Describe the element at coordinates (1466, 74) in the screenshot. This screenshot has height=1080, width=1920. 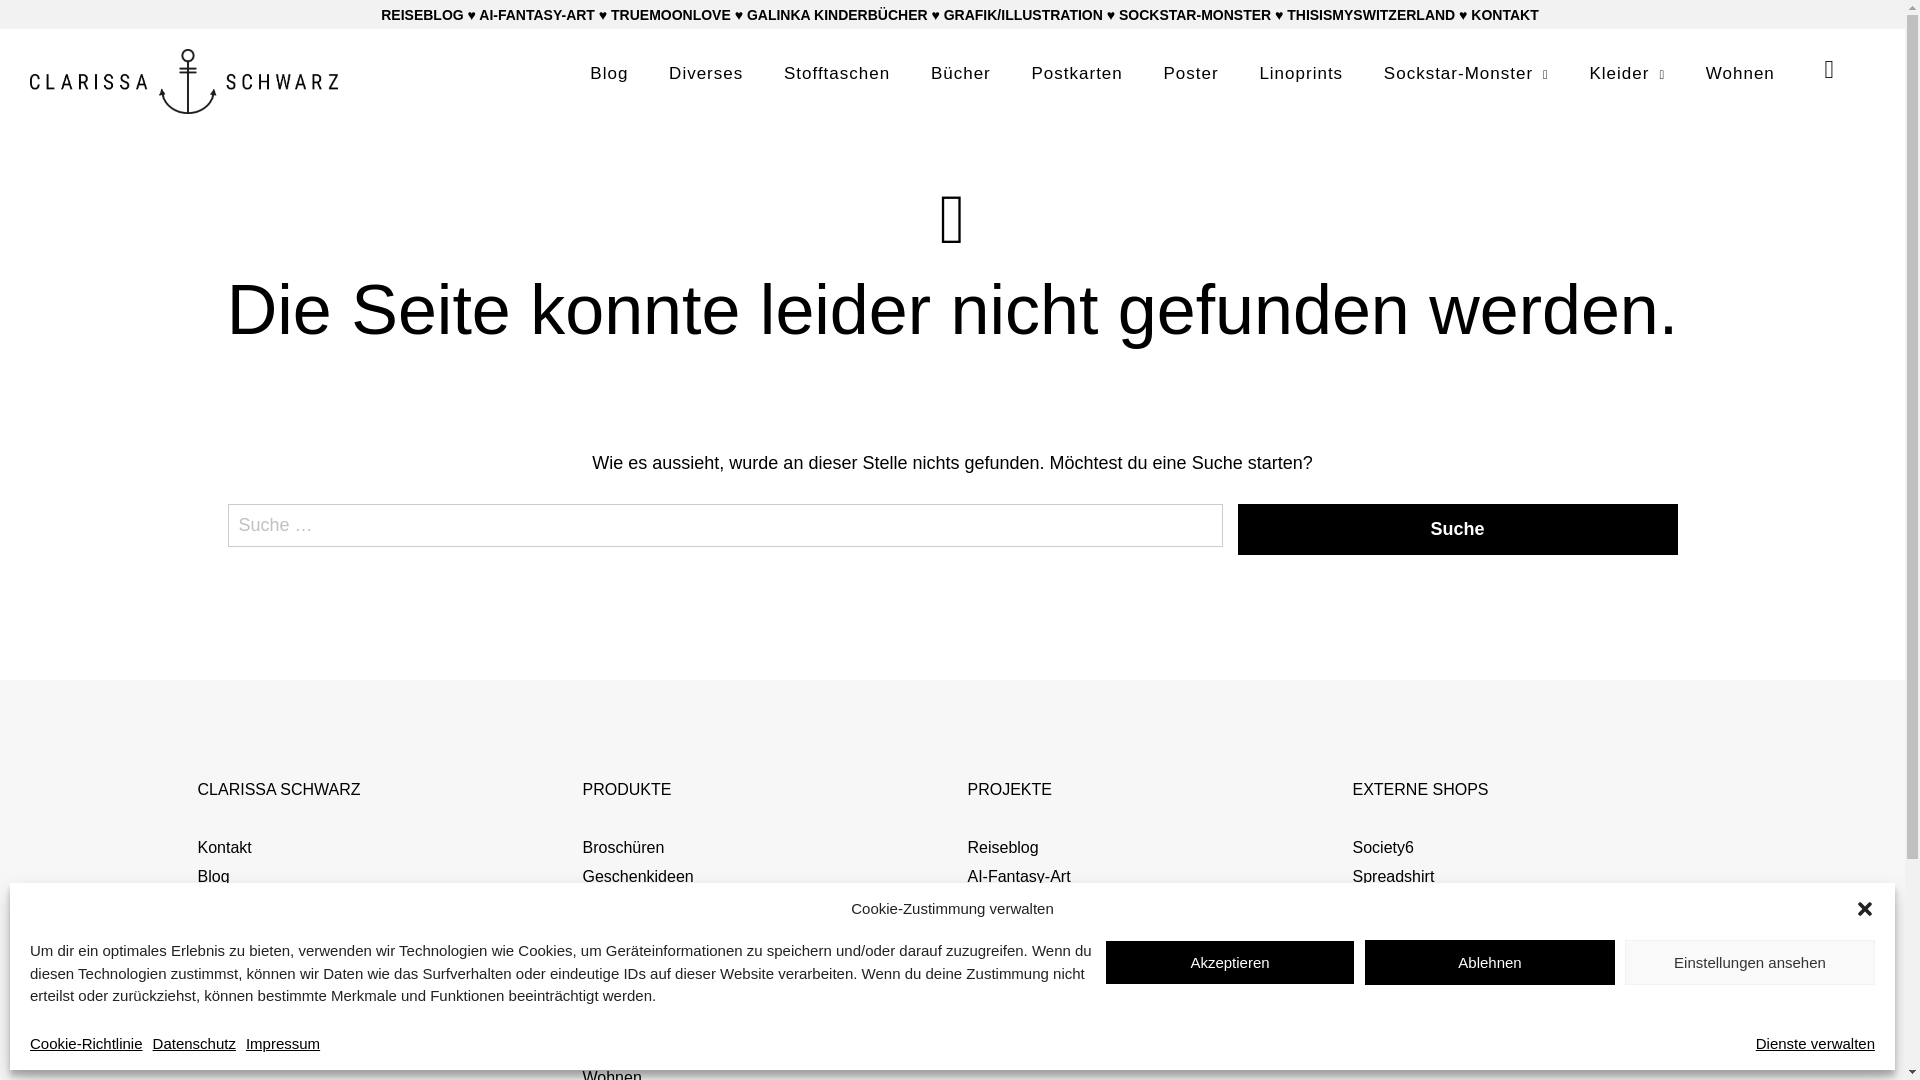
I see `Sockstar-Monster` at that location.